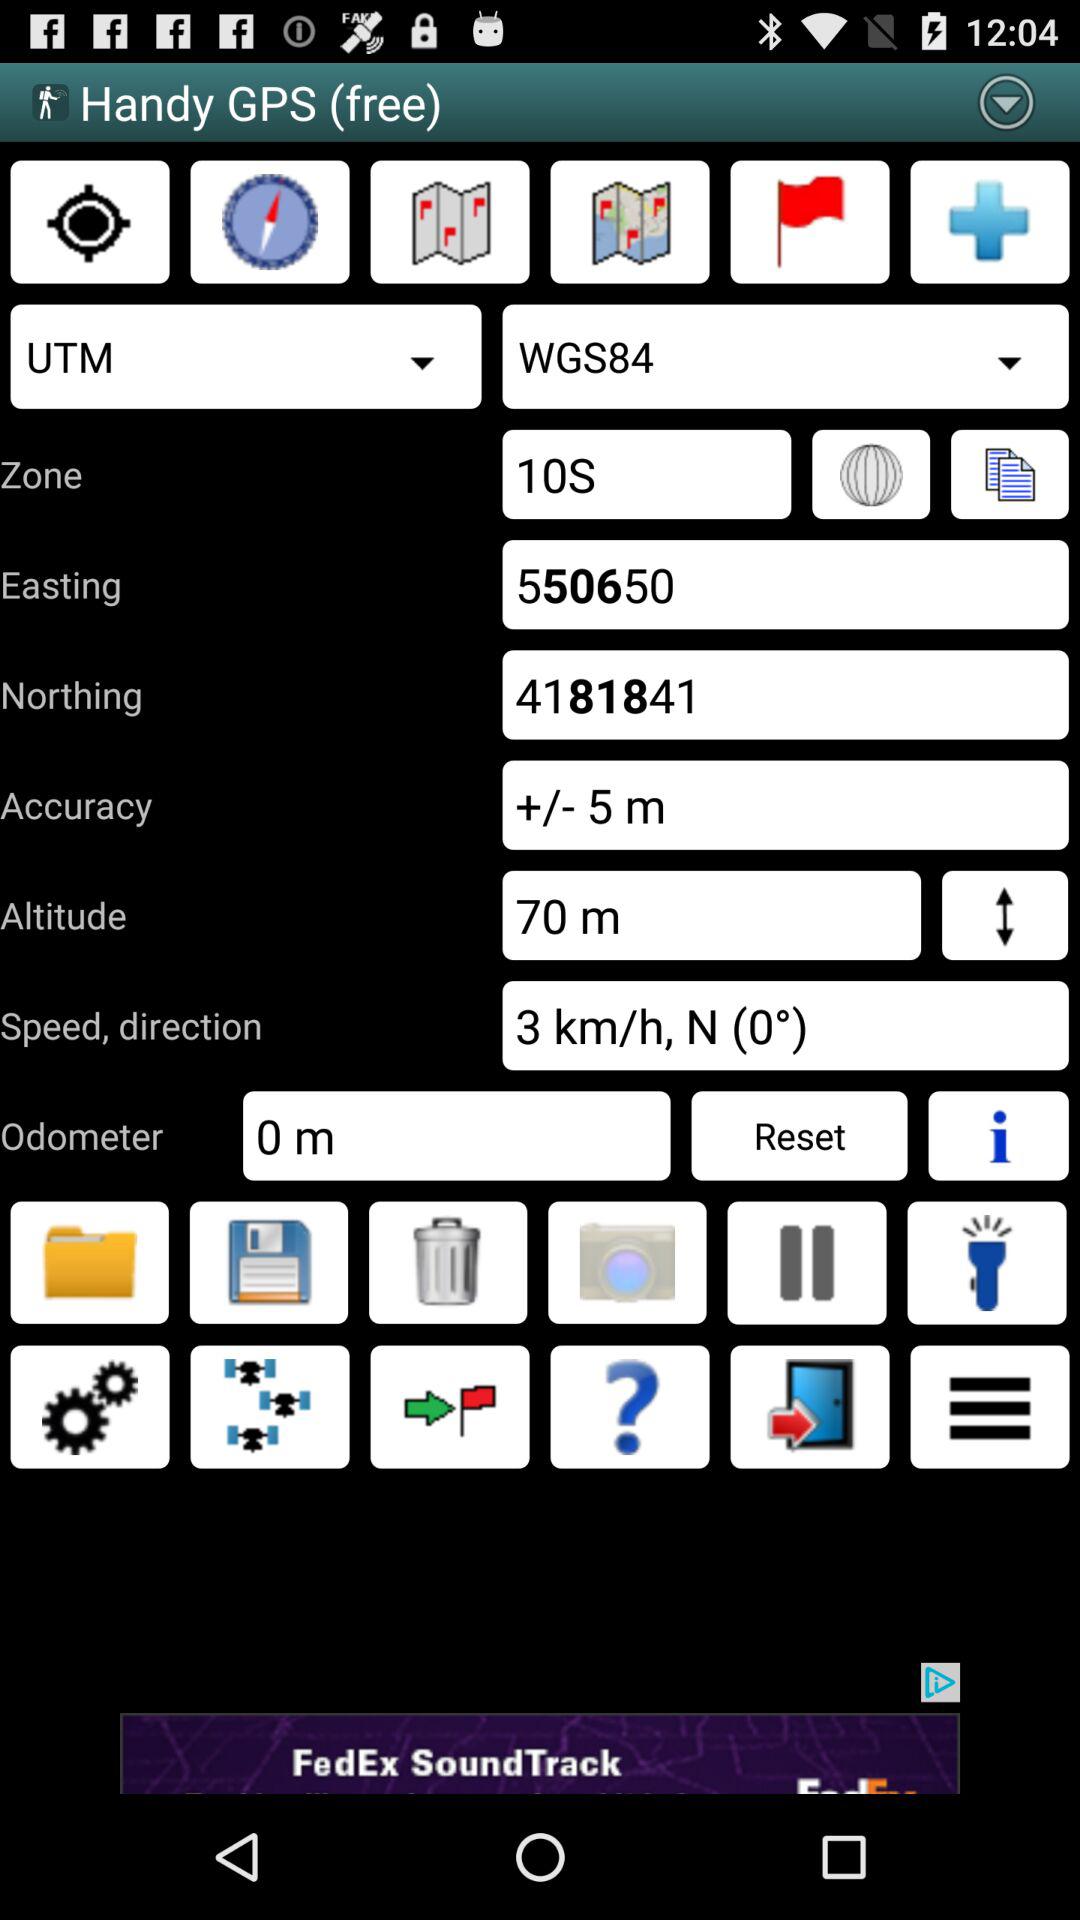  Describe the element at coordinates (450, 222) in the screenshot. I see `click to go to map` at that location.